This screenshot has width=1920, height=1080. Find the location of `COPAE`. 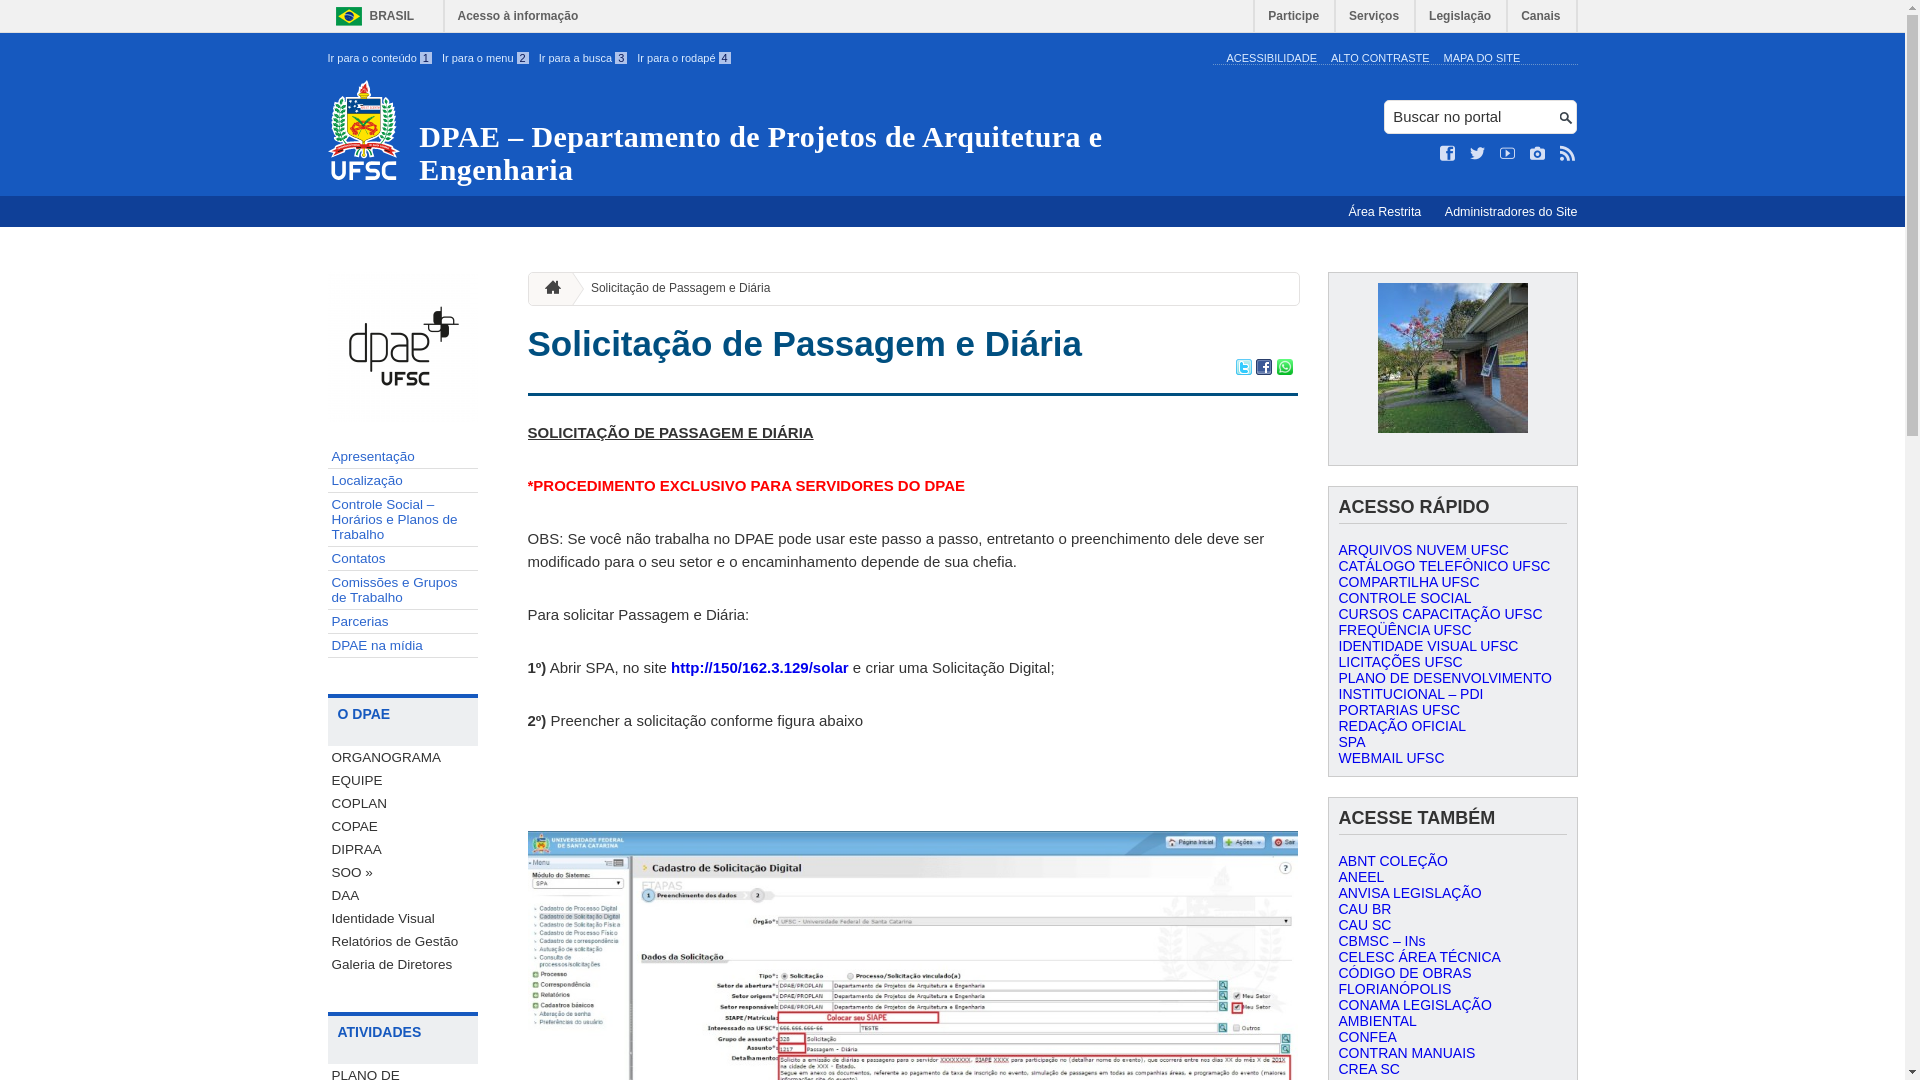

COPAE is located at coordinates (403, 826).